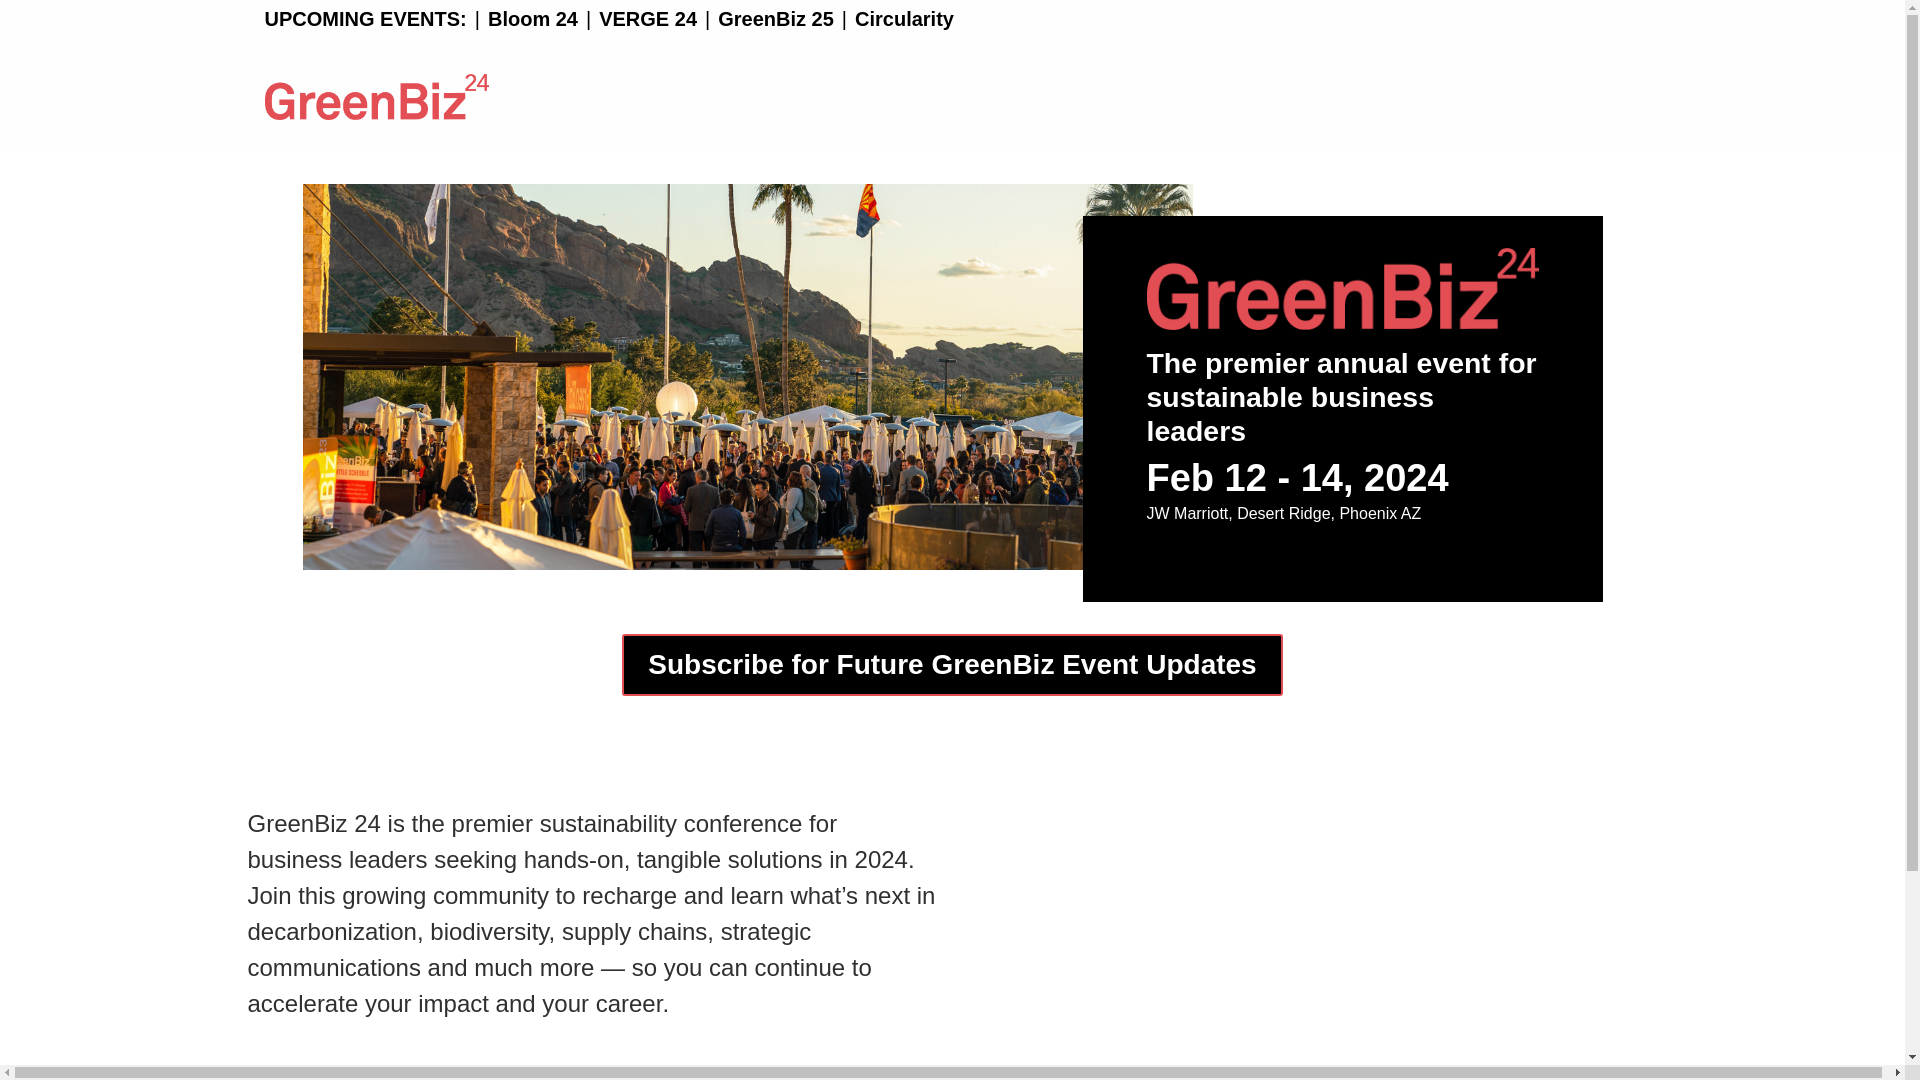 The height and width of the screenshot is (1080, 1920). Describe the element at coordinates (952, 664) in the screenshot. I see `Subscribe for Future GreenBiz Event Updates` at that location.